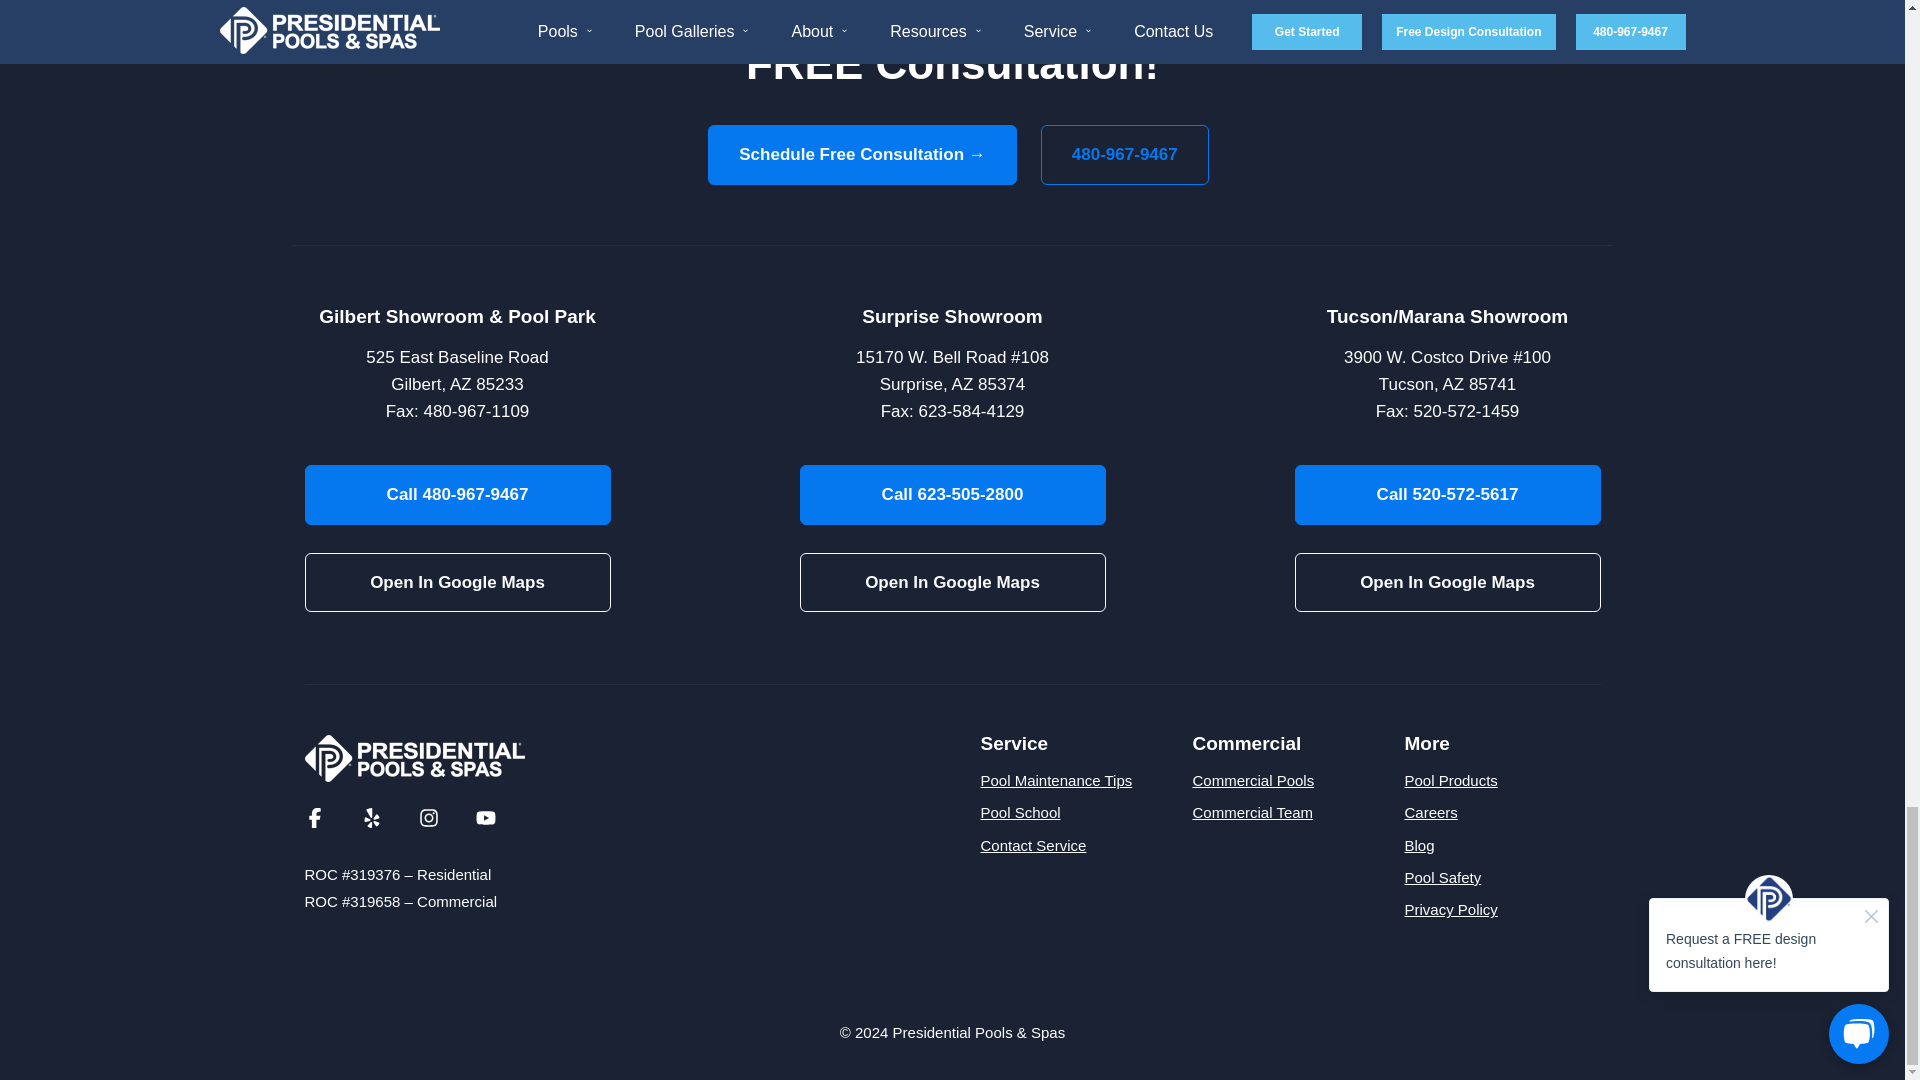  Describe the element at coordinates (1124, 154) in the screenshot. I see `480-967-9467 ` at that location.